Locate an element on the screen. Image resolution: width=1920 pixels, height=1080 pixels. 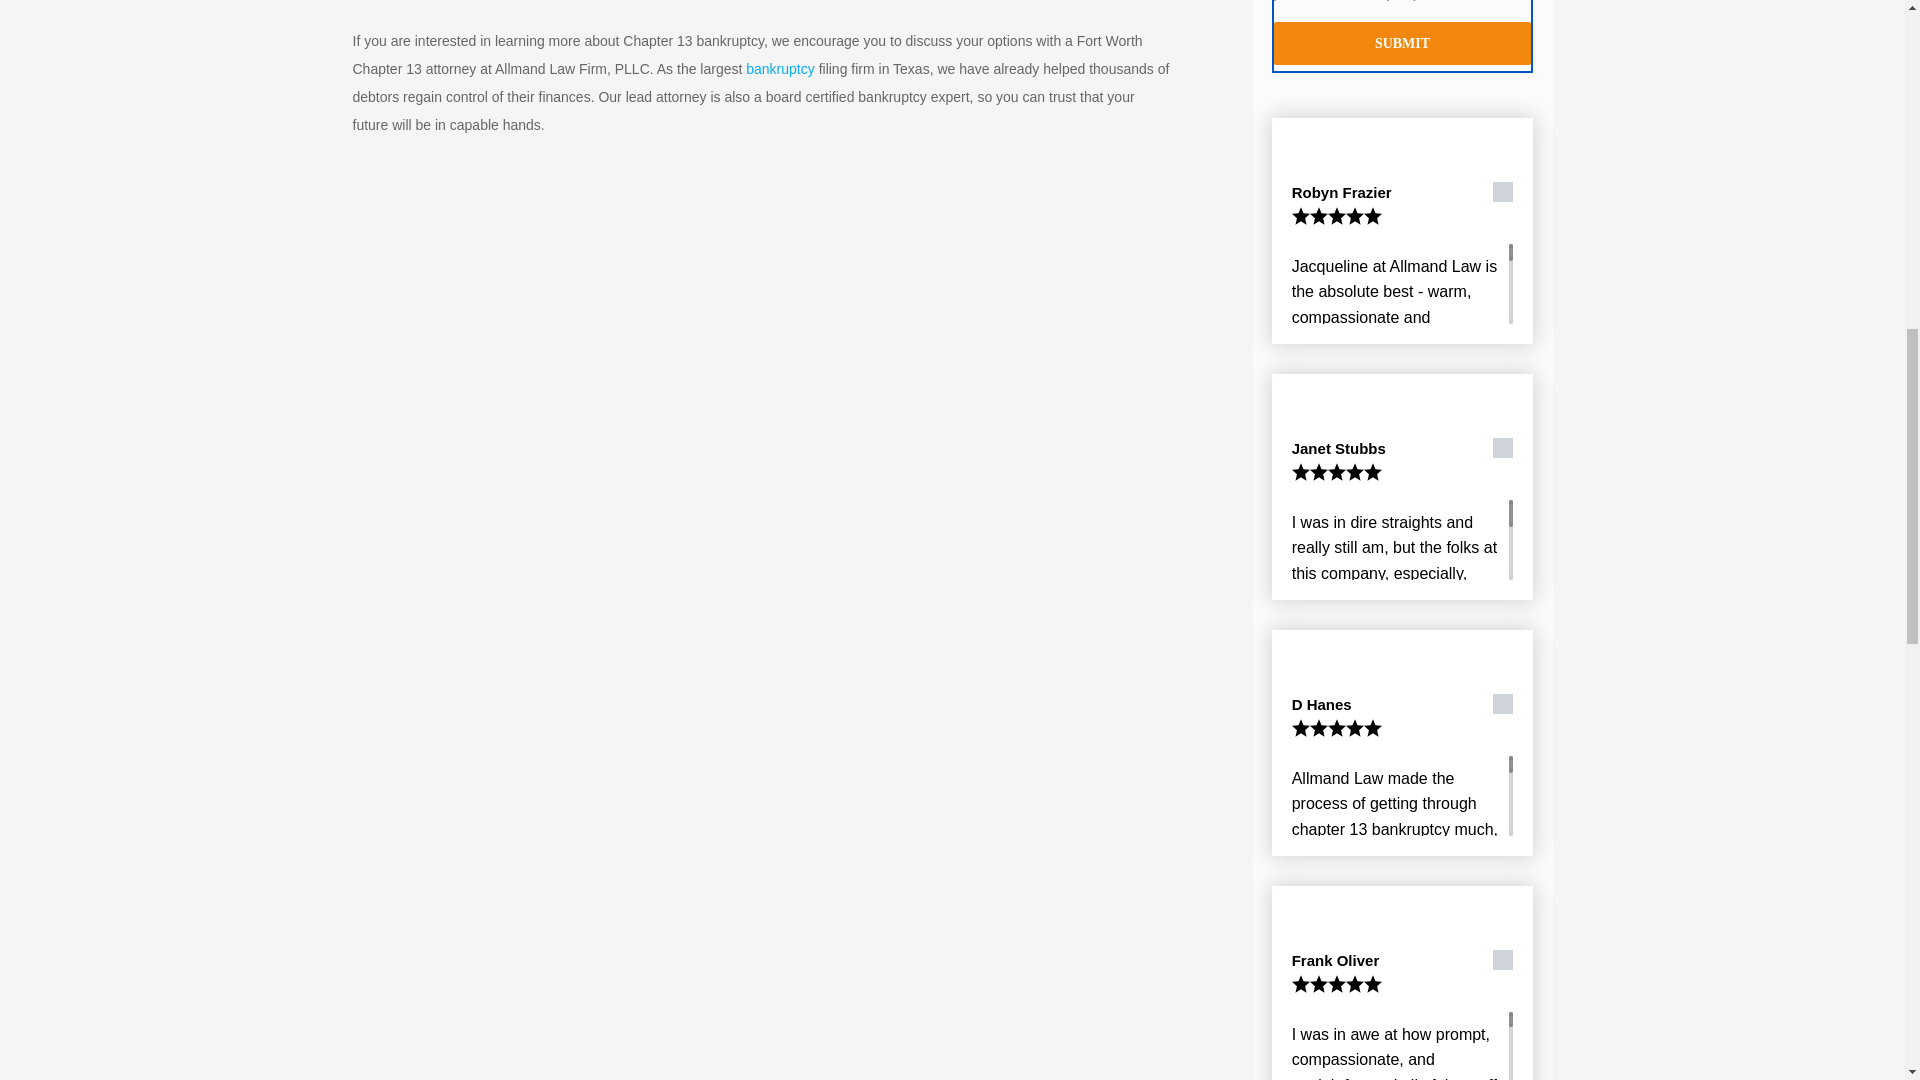
Submit is located at coordinates (1403, 42).